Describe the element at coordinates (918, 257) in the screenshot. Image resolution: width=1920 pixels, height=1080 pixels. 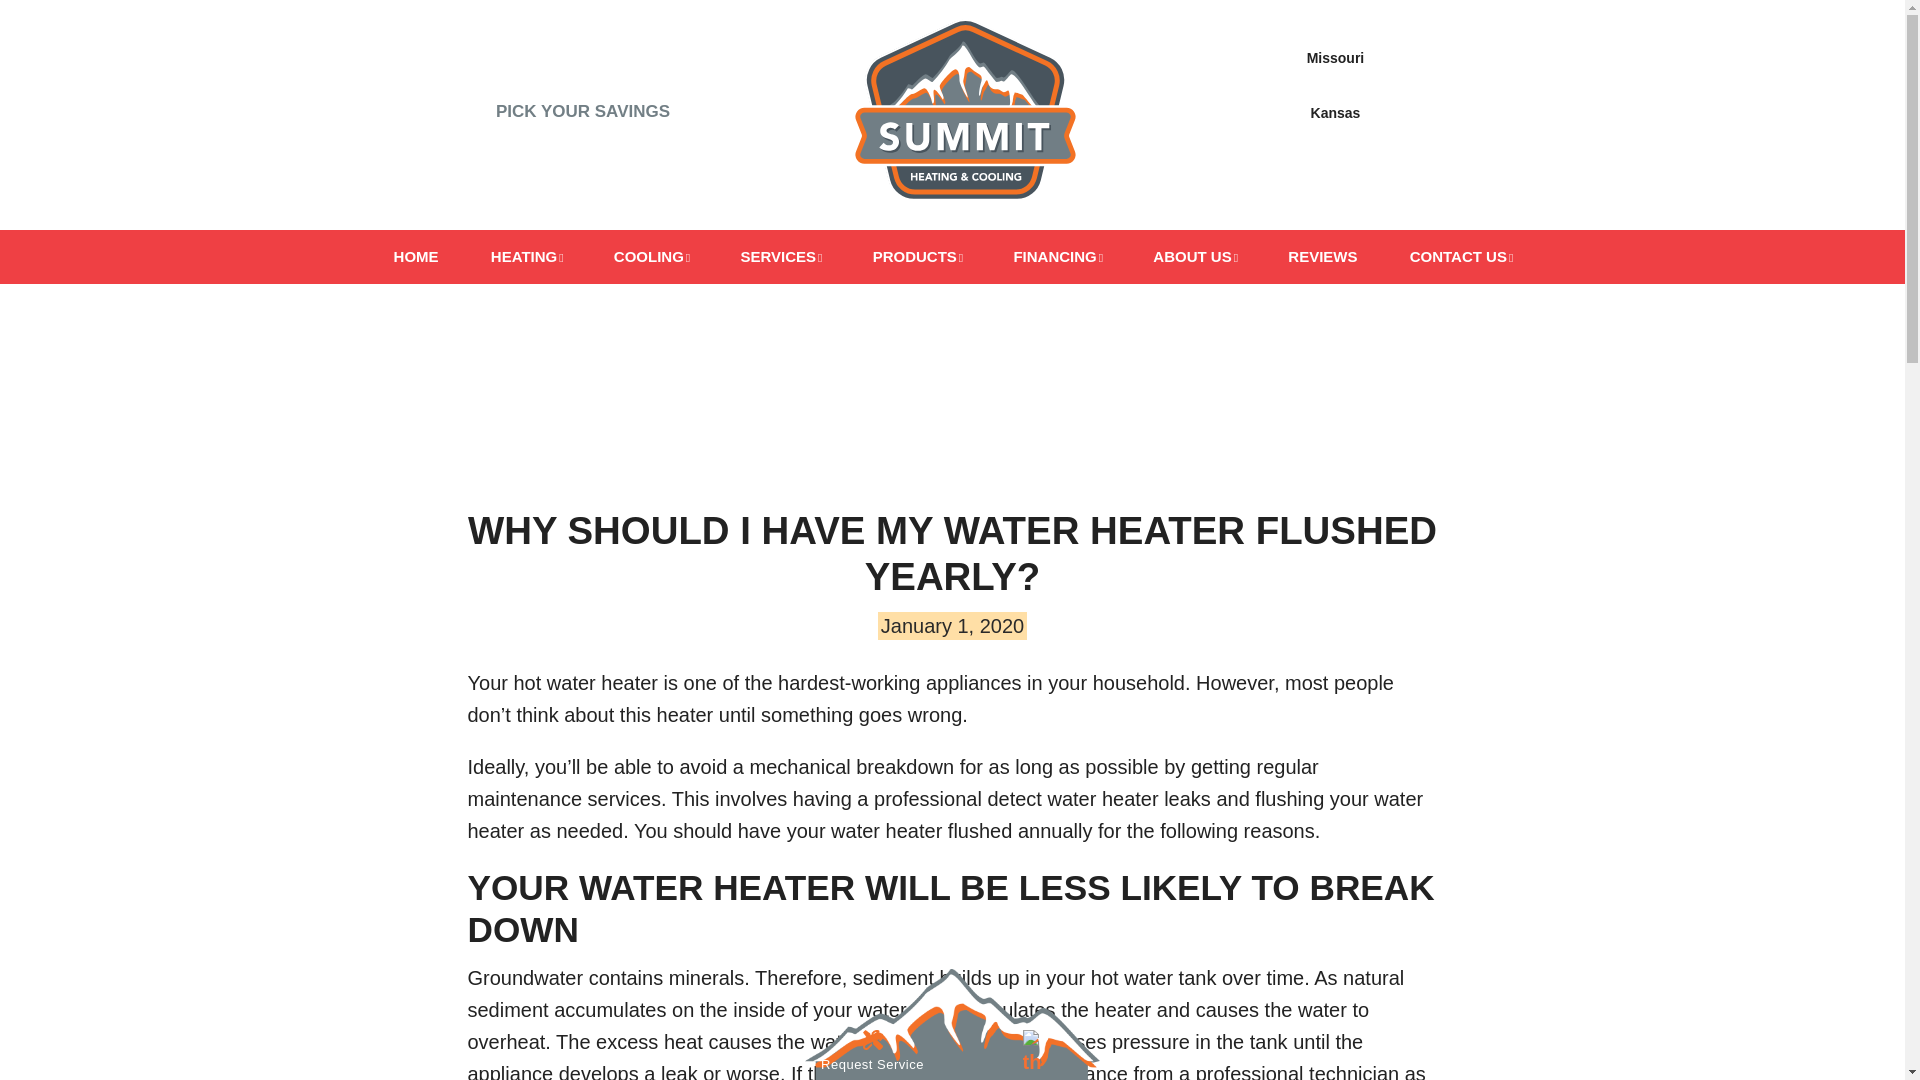
I see `PRODUCTS` at that location.